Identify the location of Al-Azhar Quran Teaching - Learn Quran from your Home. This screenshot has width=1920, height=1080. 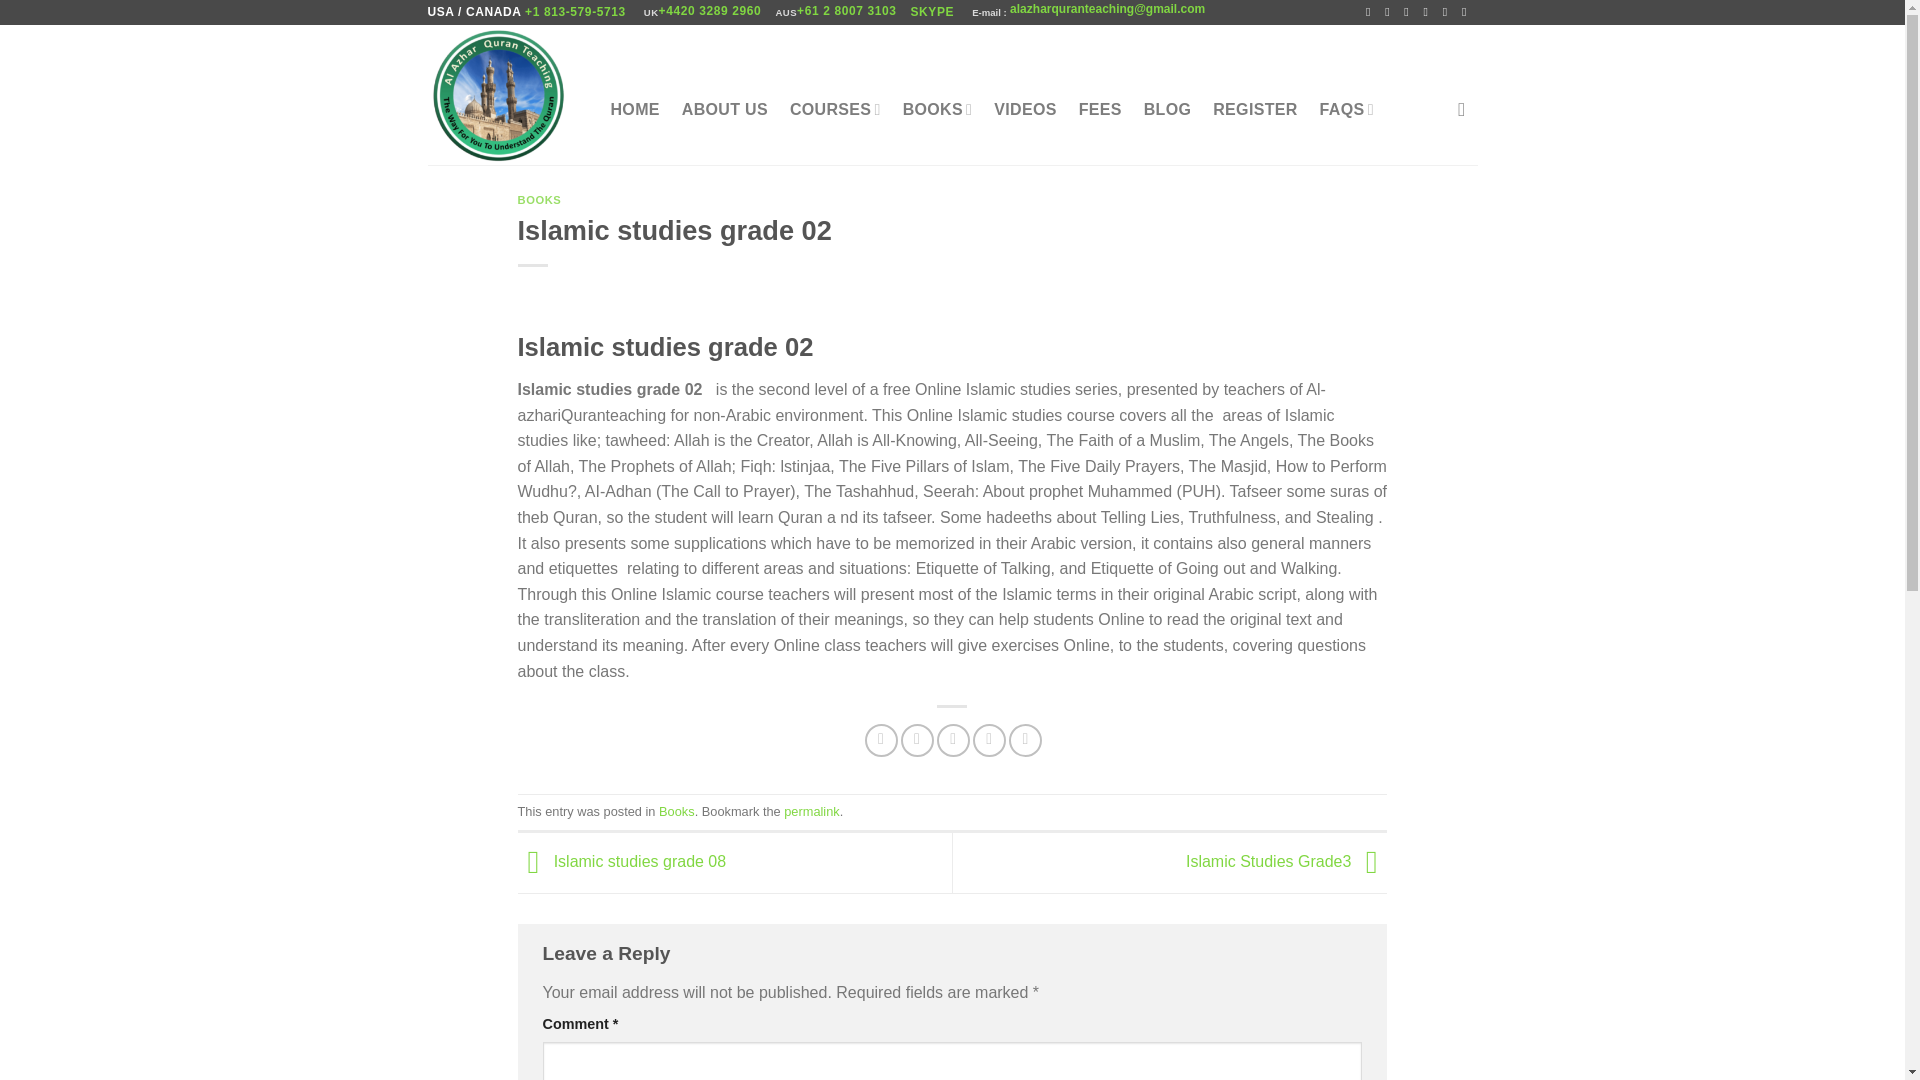
(499, 95).